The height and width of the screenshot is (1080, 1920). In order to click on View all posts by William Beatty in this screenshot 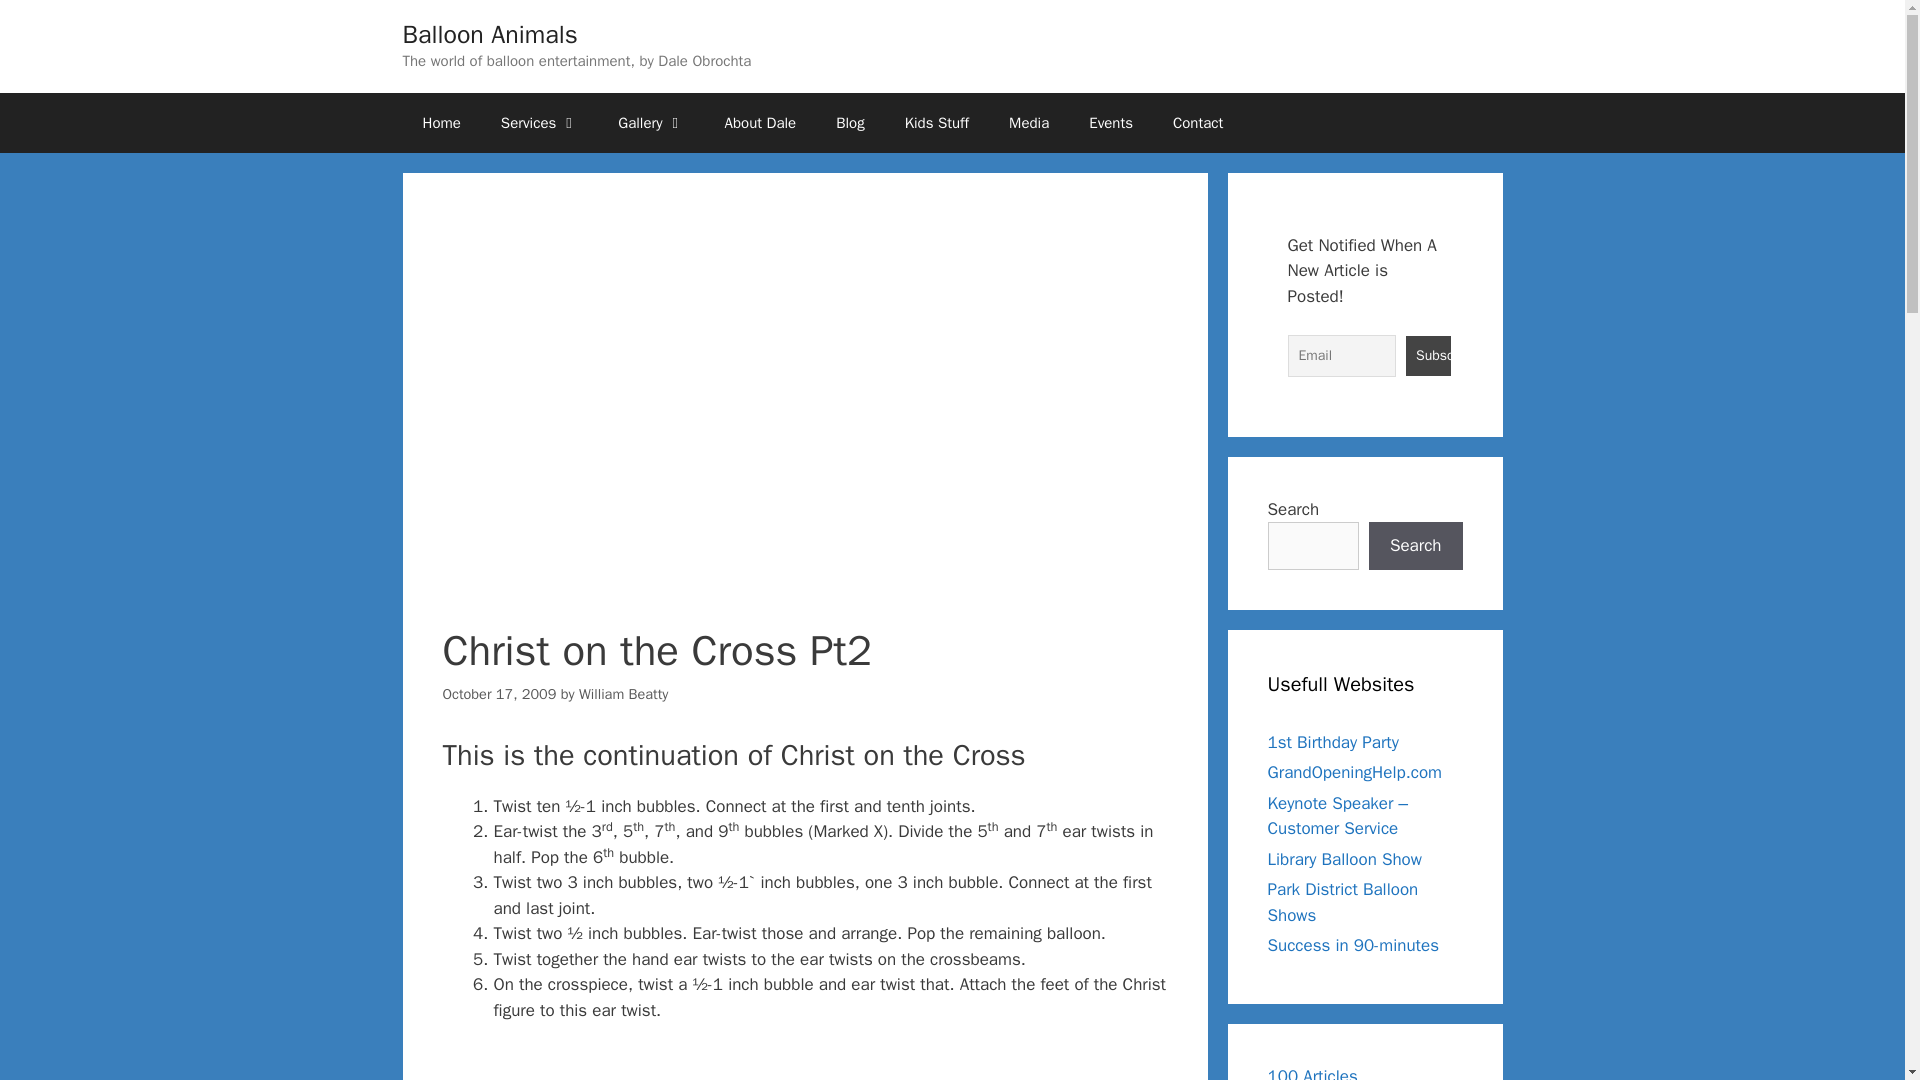, I will do `click(624, 694)`.